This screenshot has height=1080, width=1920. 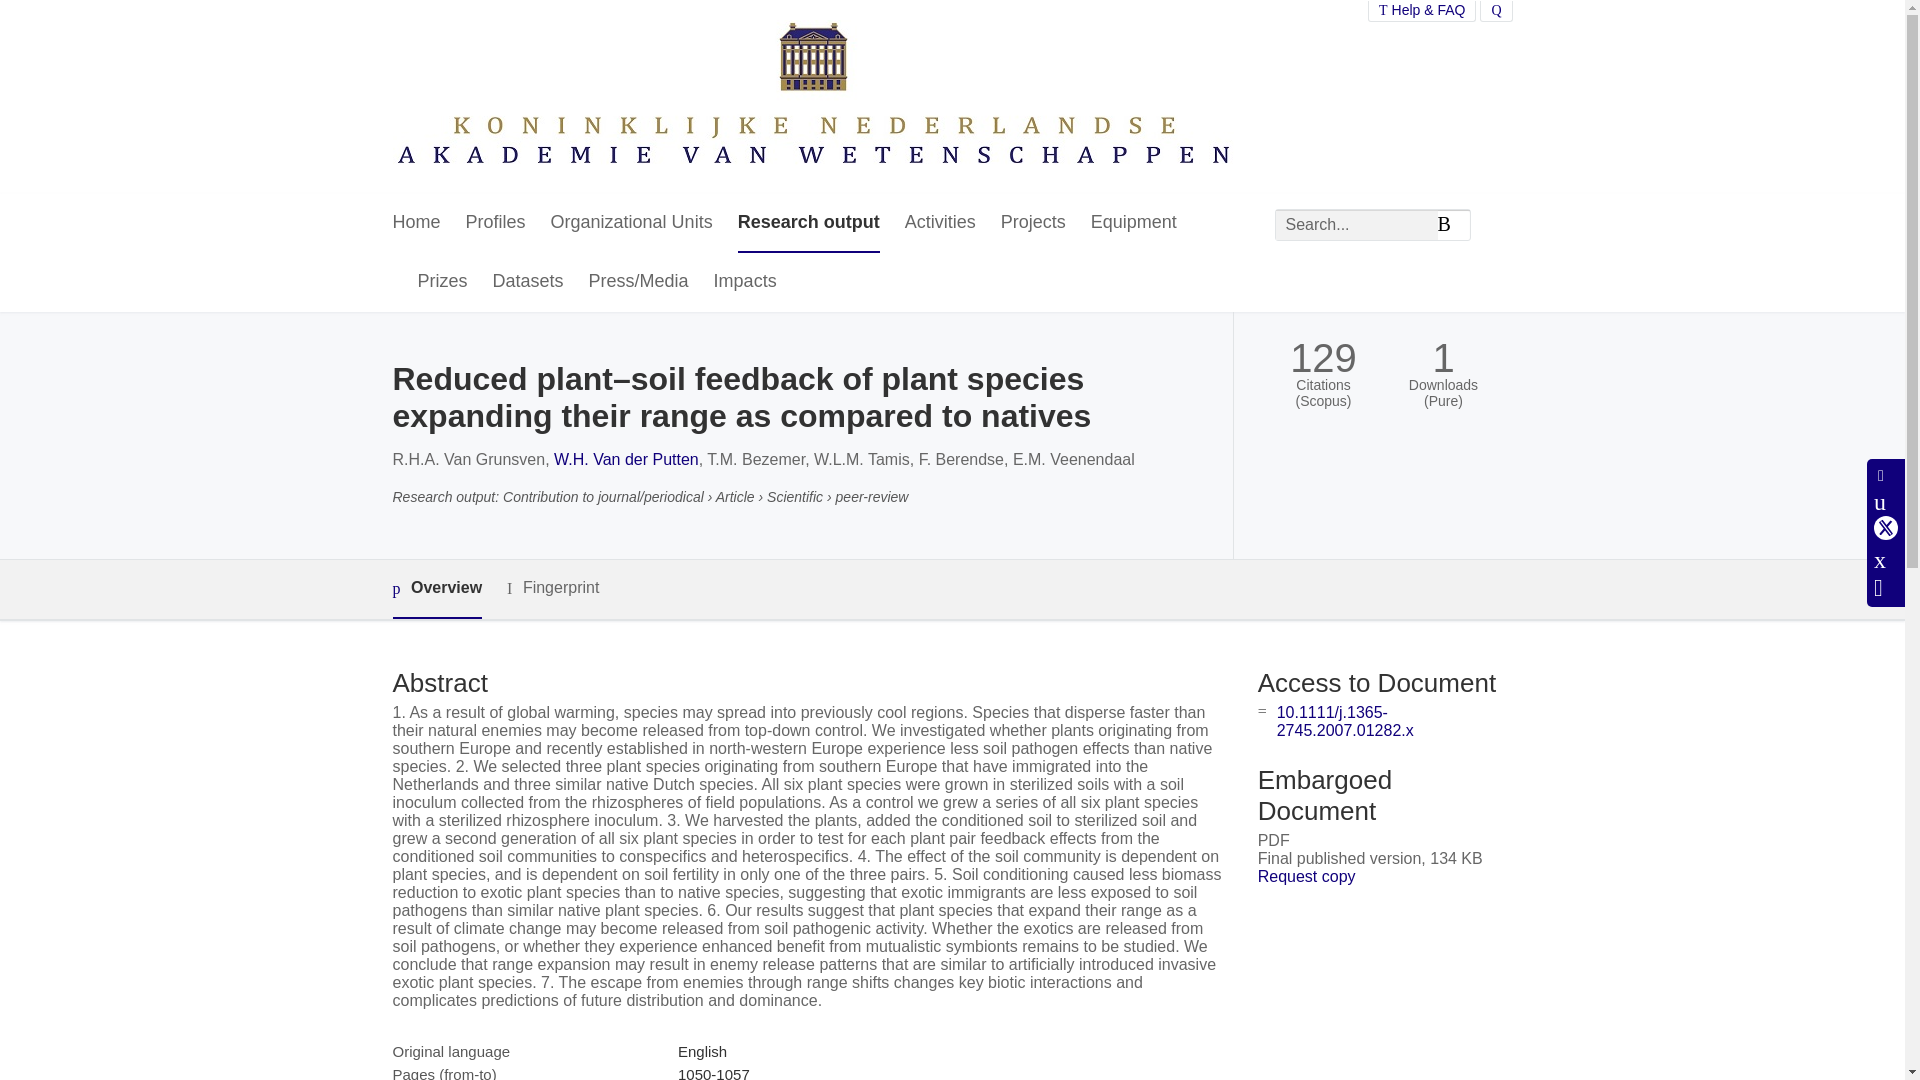 What do you see at coordinates (1306, 876) in the screenshot?
I see `Request copy` at bounding box center [1306, 876].